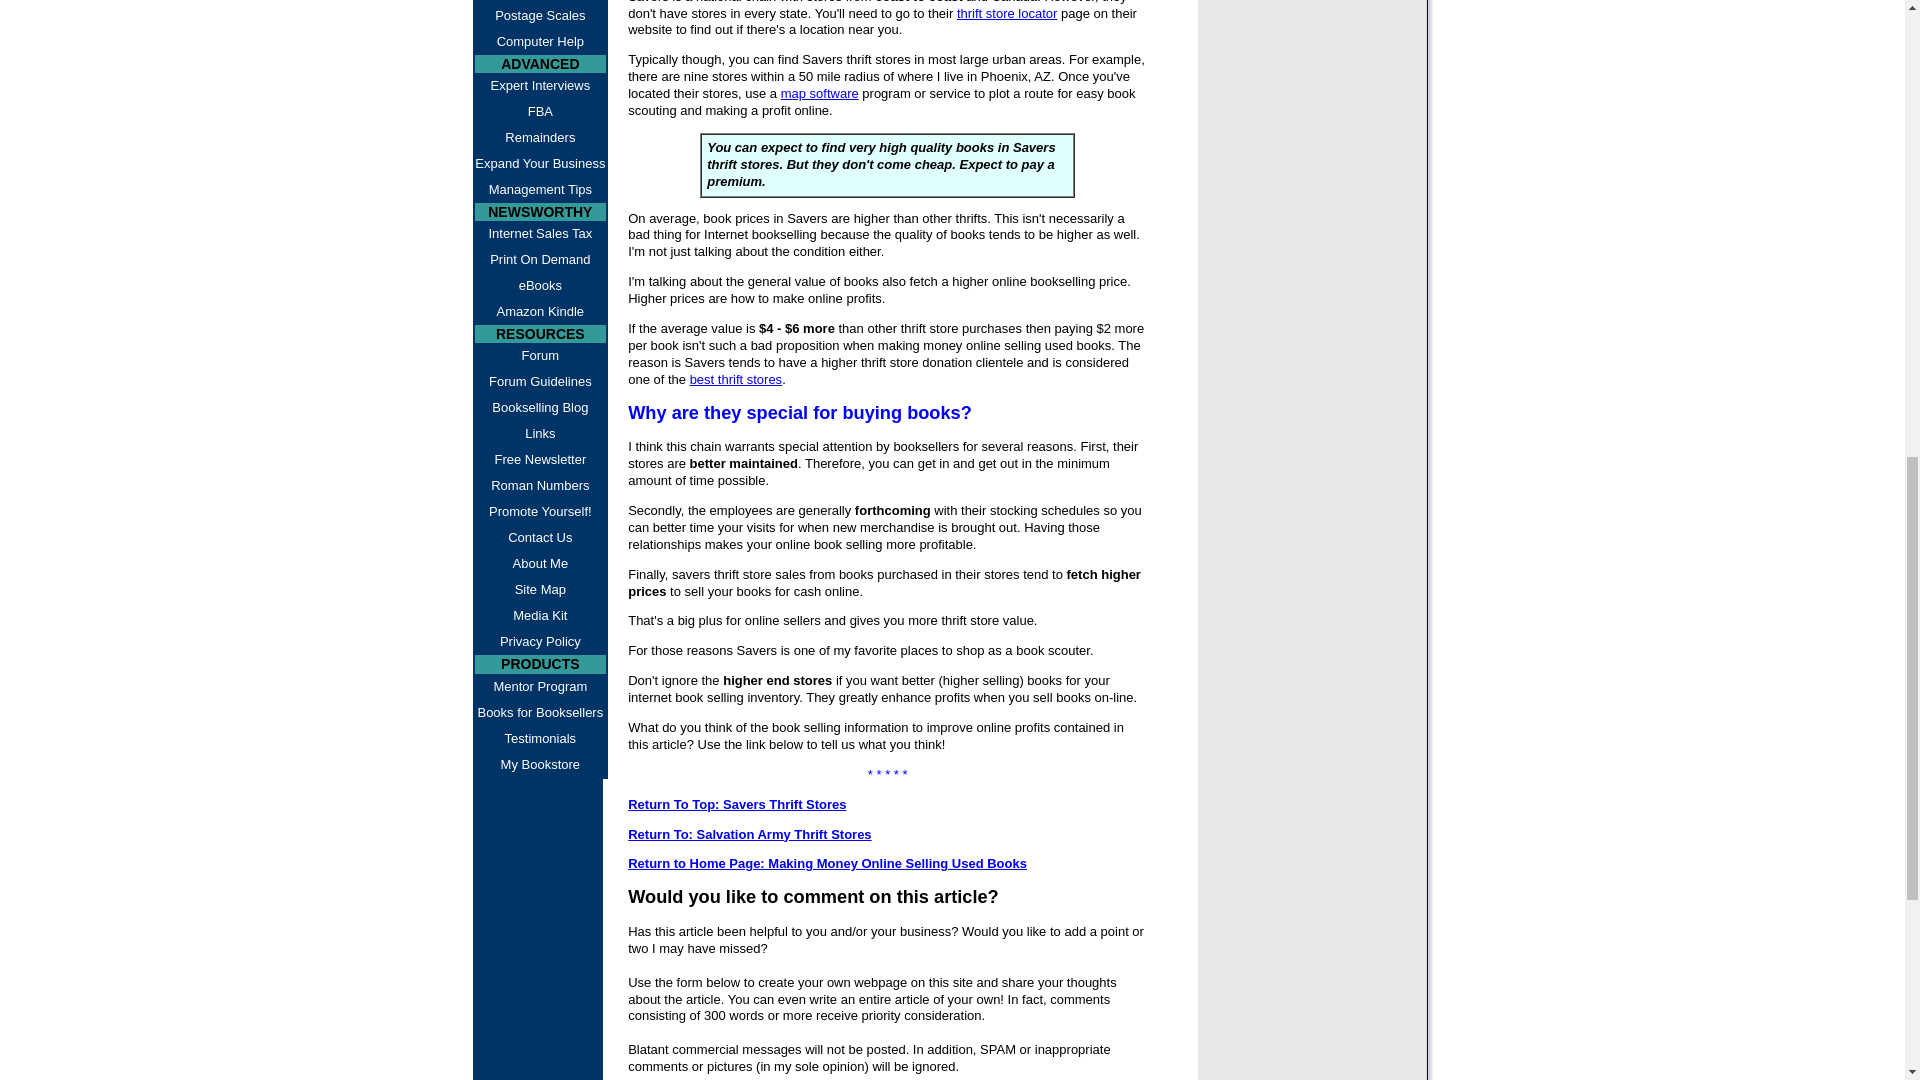 The width and height of the screenshot is (1920, 1080). I want to click on Print On Demand, so click(540, 260).